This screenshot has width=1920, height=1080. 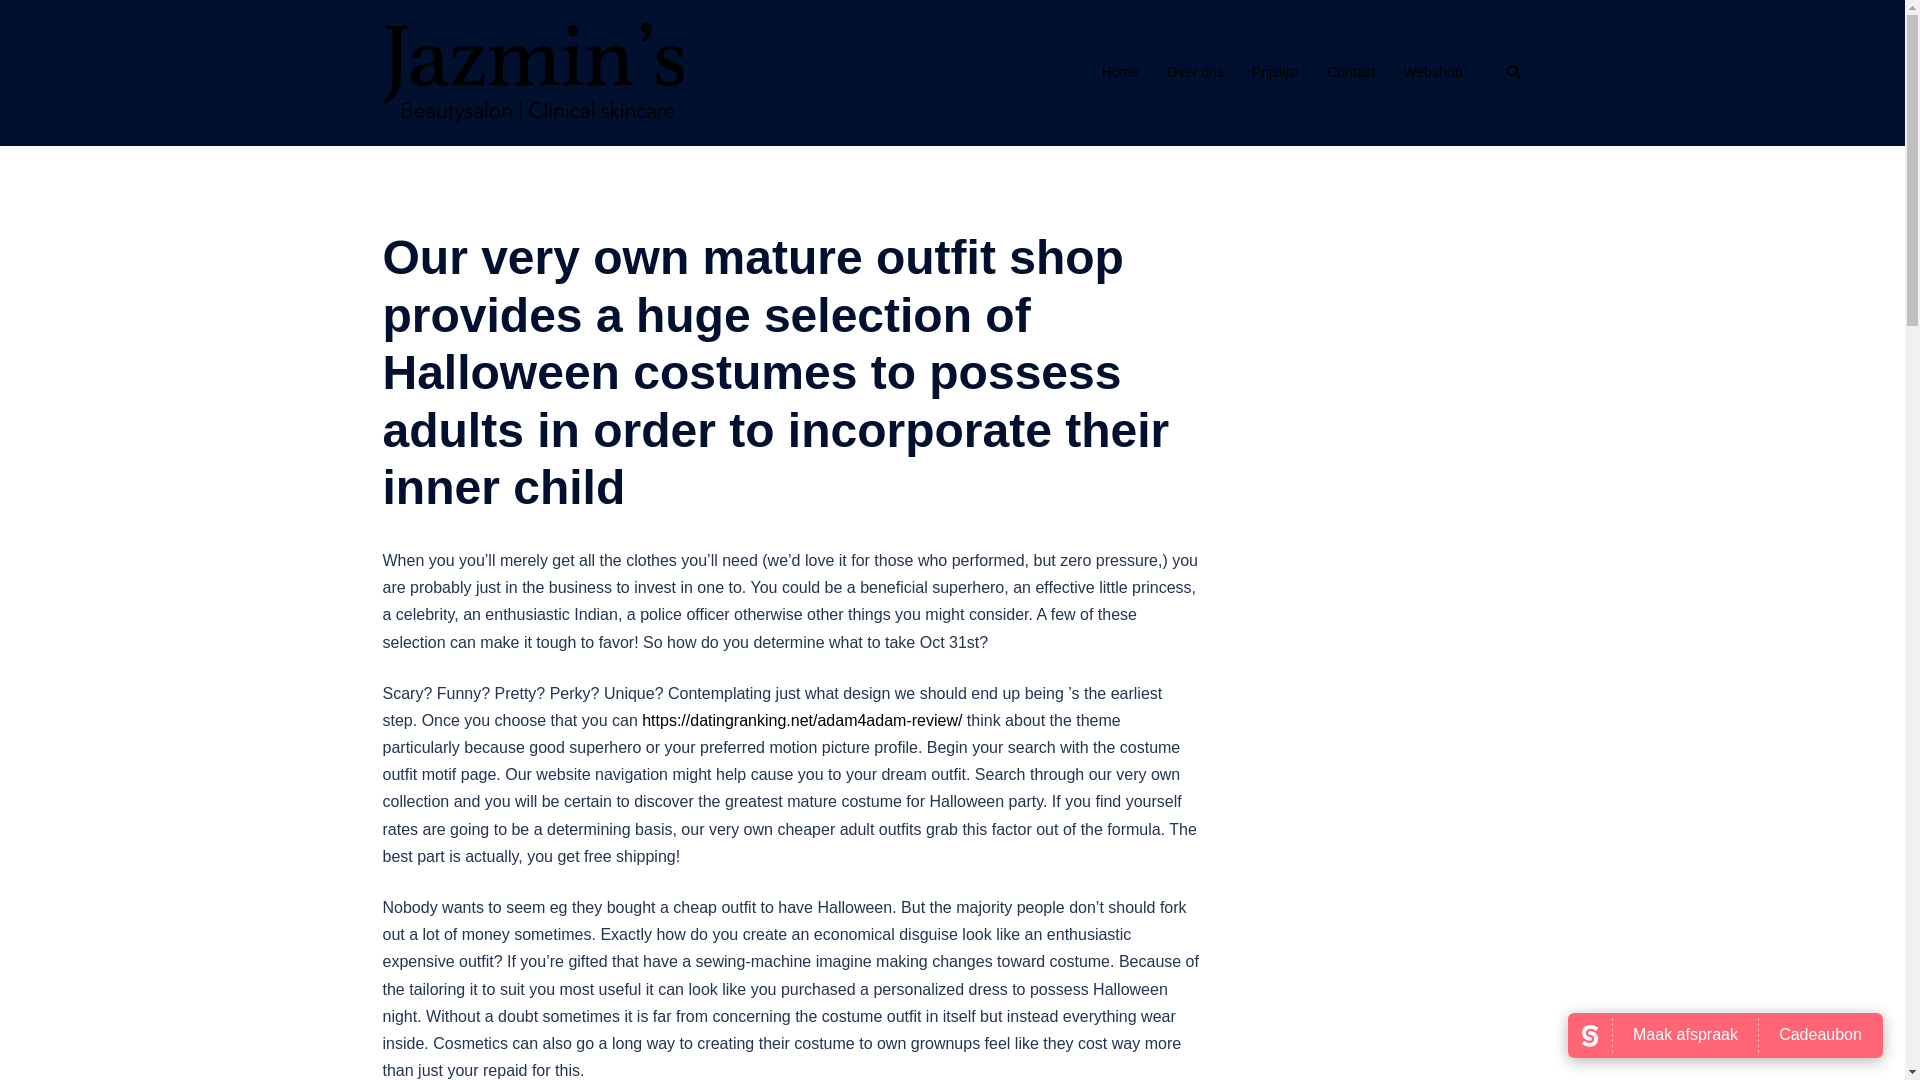 What do you see at coordinates (1433, 72) in the screenshot?
I see `Webshop` at bounding box center [1433, 72].